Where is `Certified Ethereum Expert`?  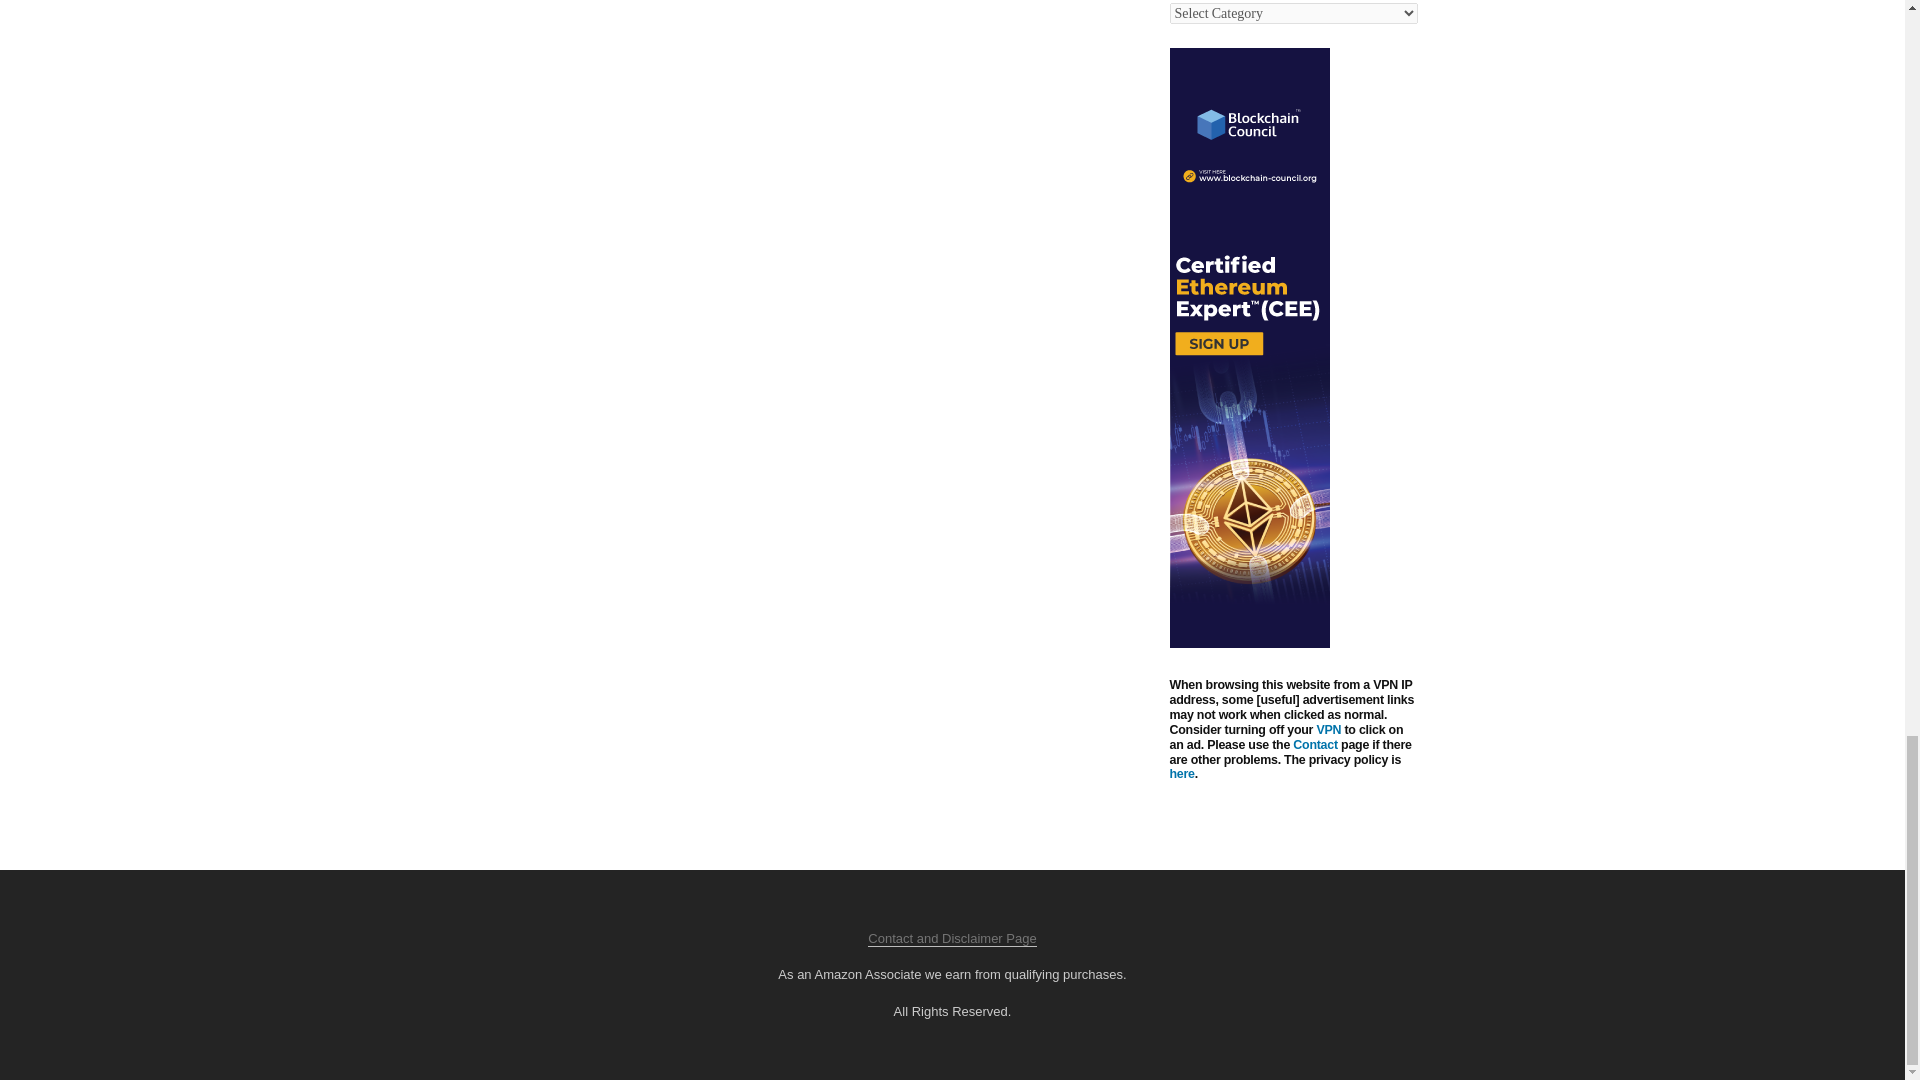 Certified Ethereum Expert is located at coordinates (1250, 643).